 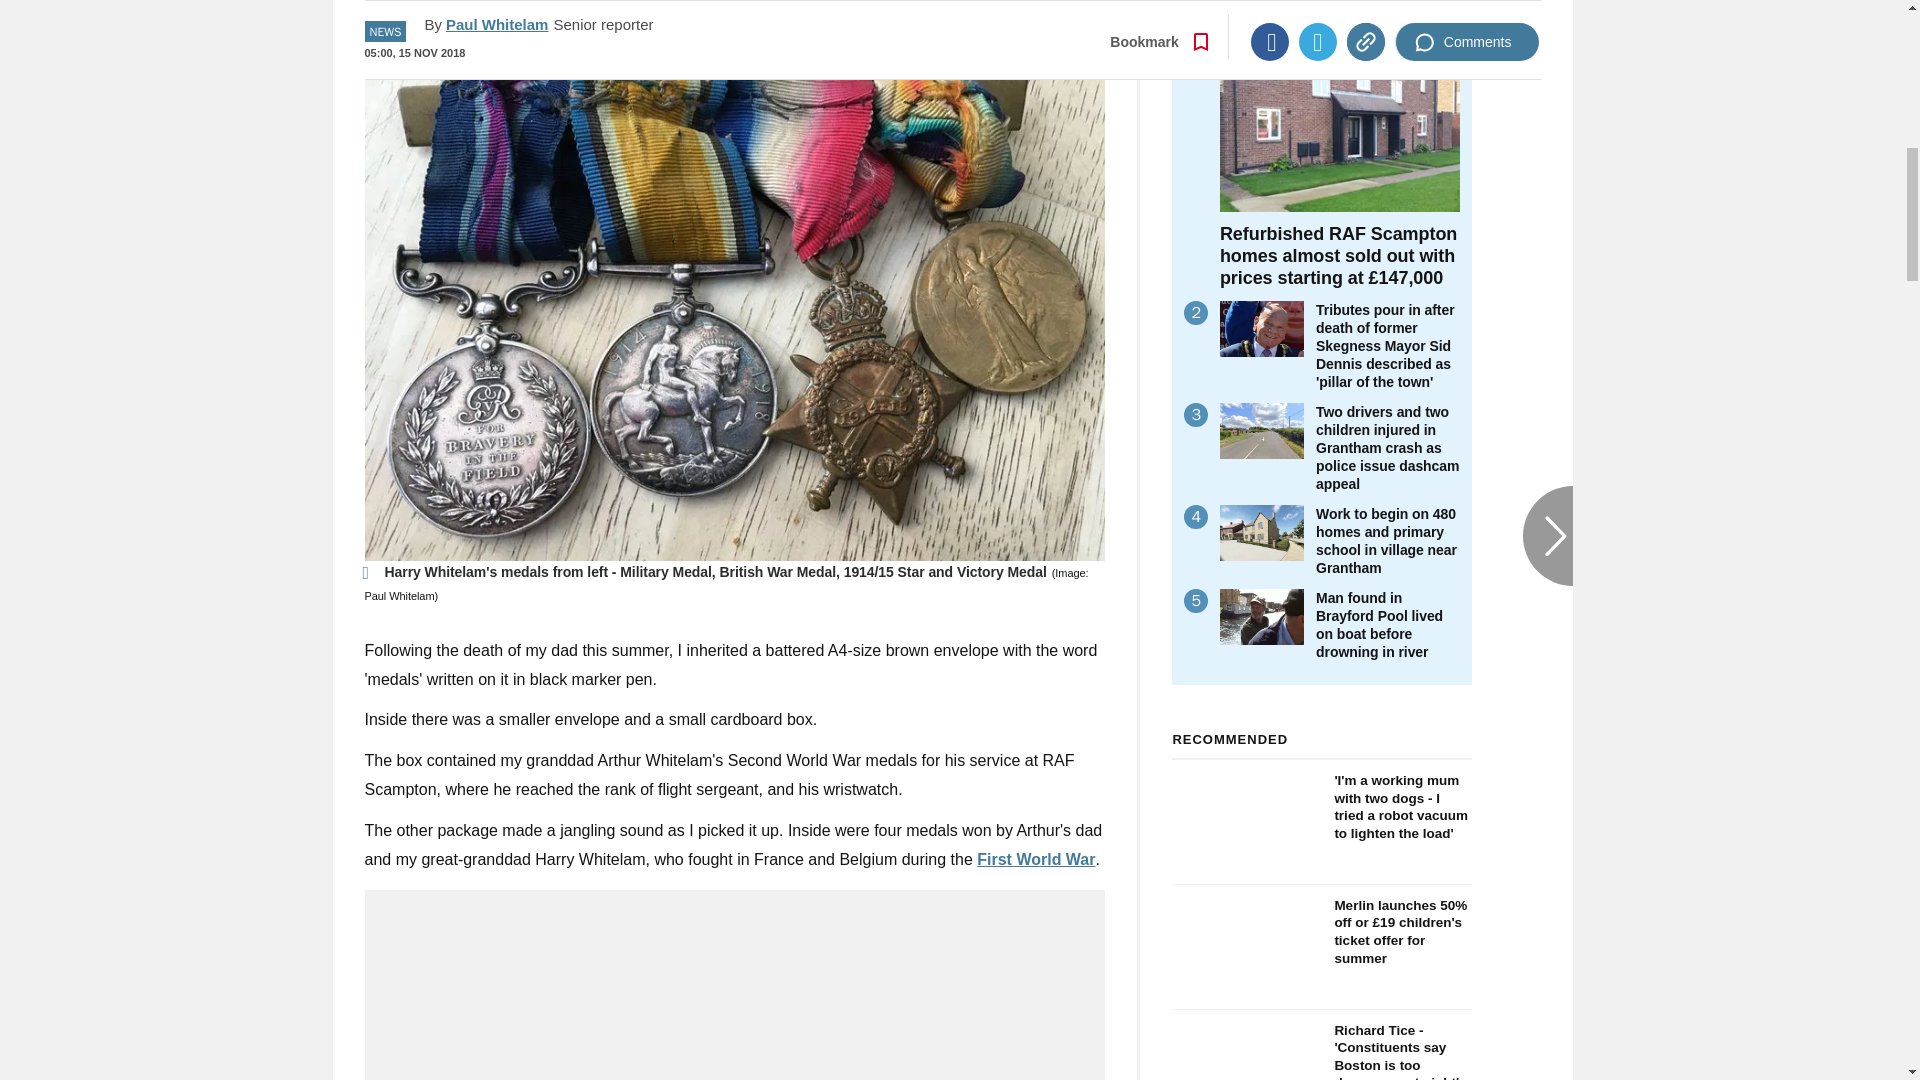 I want to click on Go, so click(x=962, y=24).